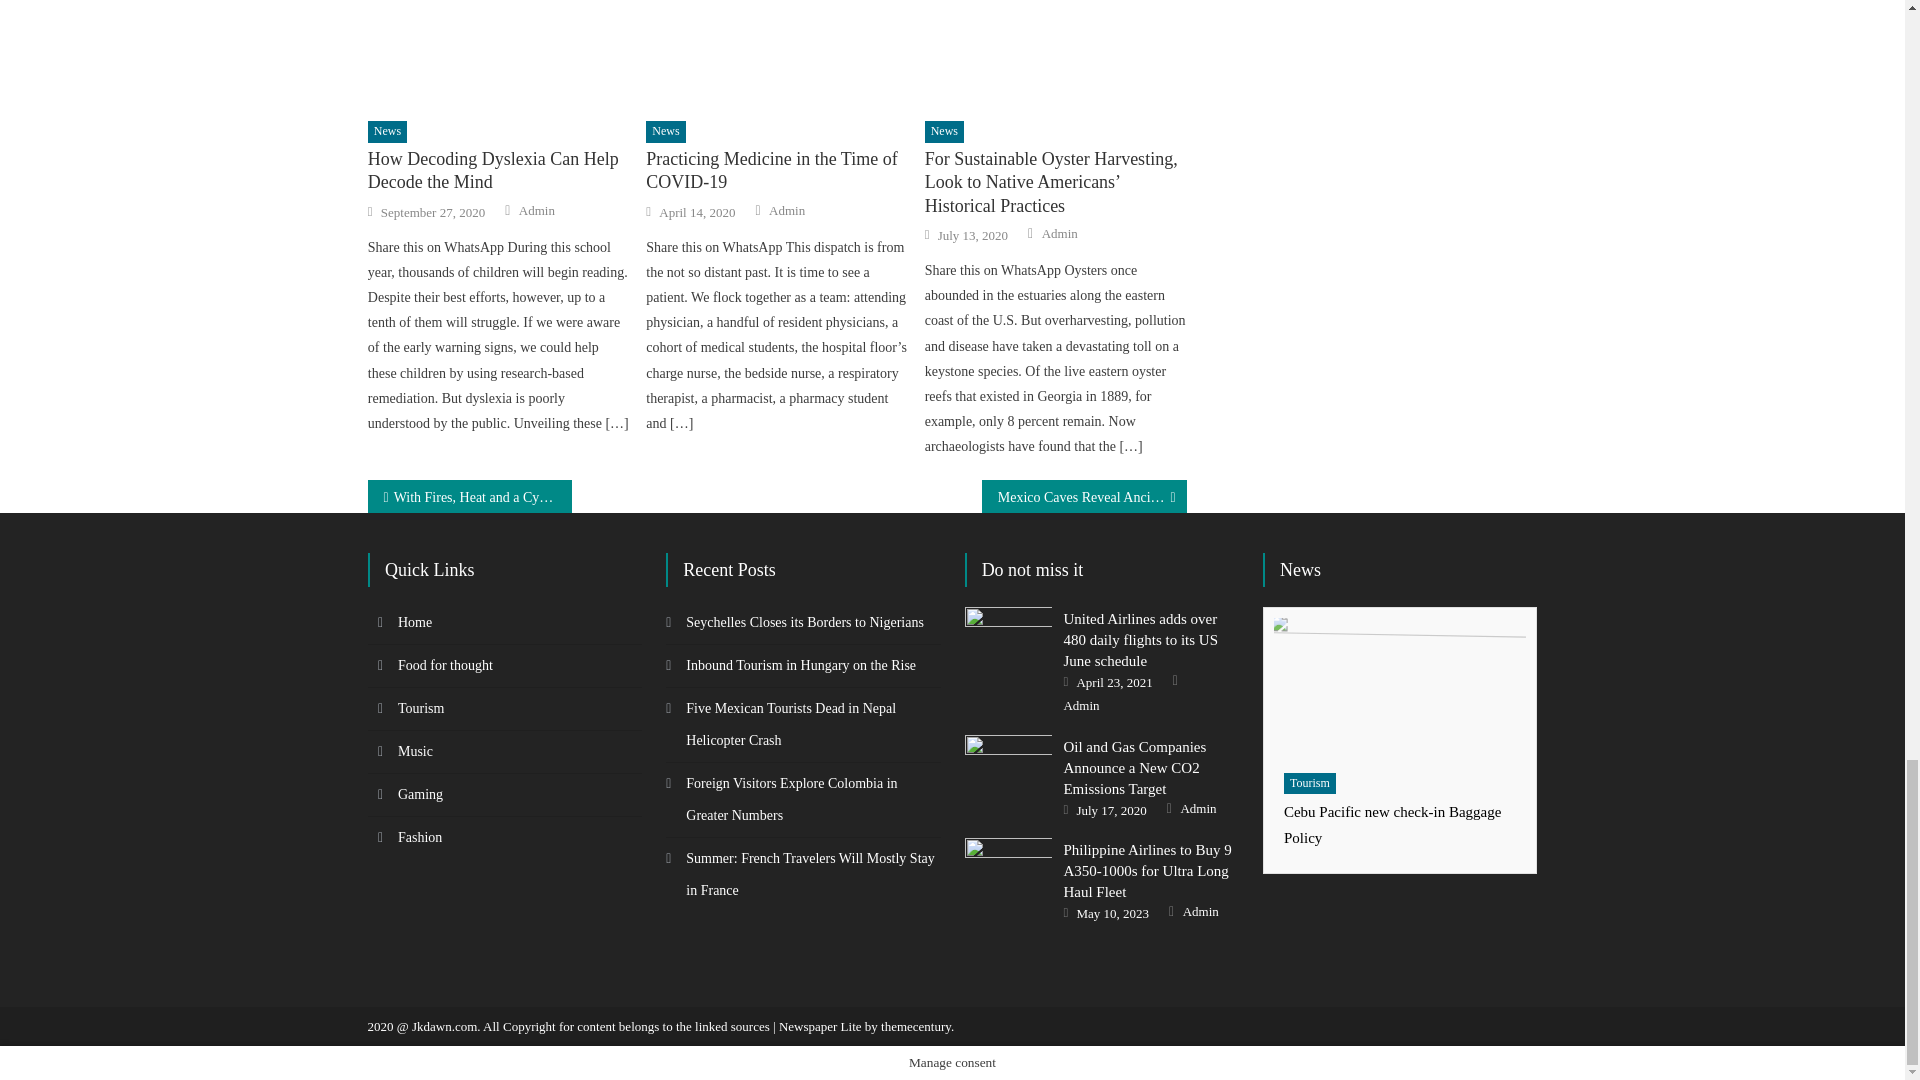  Describe the element at coordinates (1400, 688) in the screenshot. I see `Cebu Pacific new check-in Baggage Policy` at that location.